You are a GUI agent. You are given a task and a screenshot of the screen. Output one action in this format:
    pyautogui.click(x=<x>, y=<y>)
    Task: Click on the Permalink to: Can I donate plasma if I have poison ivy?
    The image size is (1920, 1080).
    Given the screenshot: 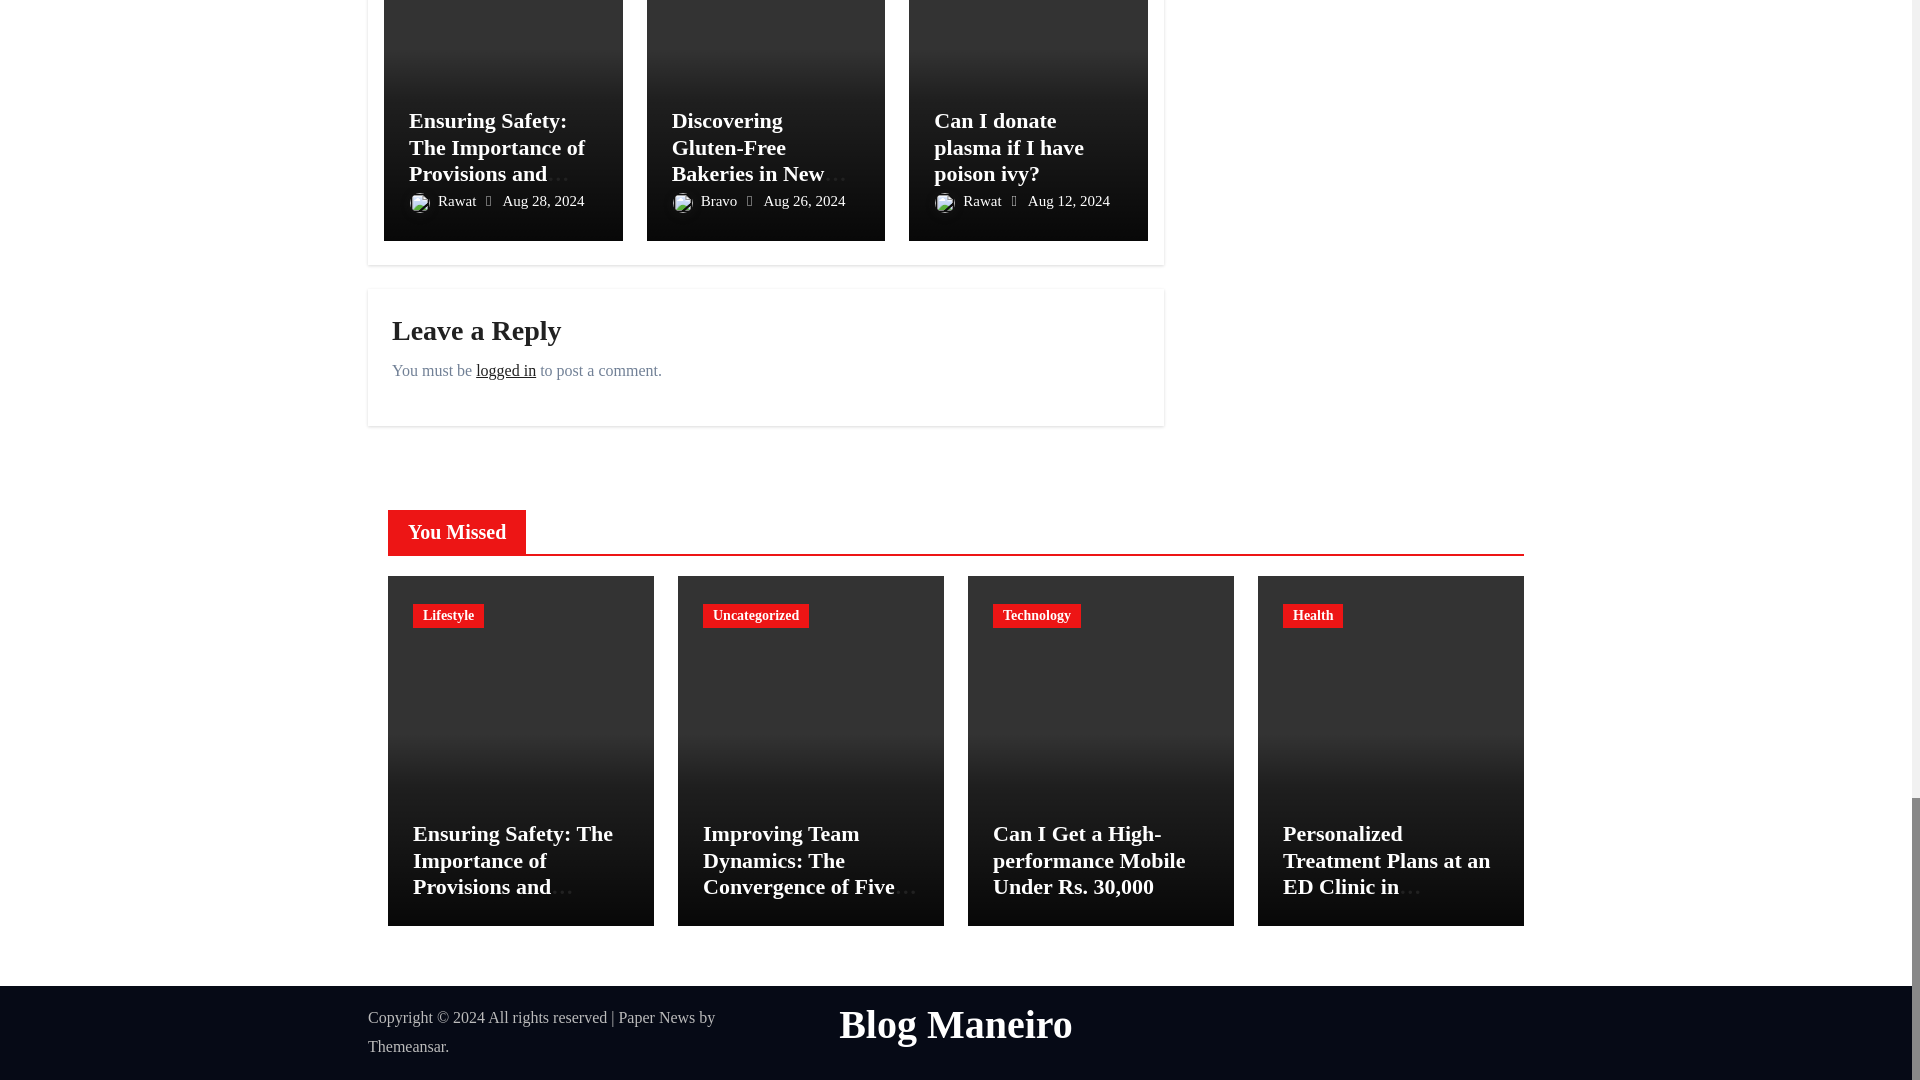 What is the action you would take?
    pyautogui.click(x=1008, y=146)
    